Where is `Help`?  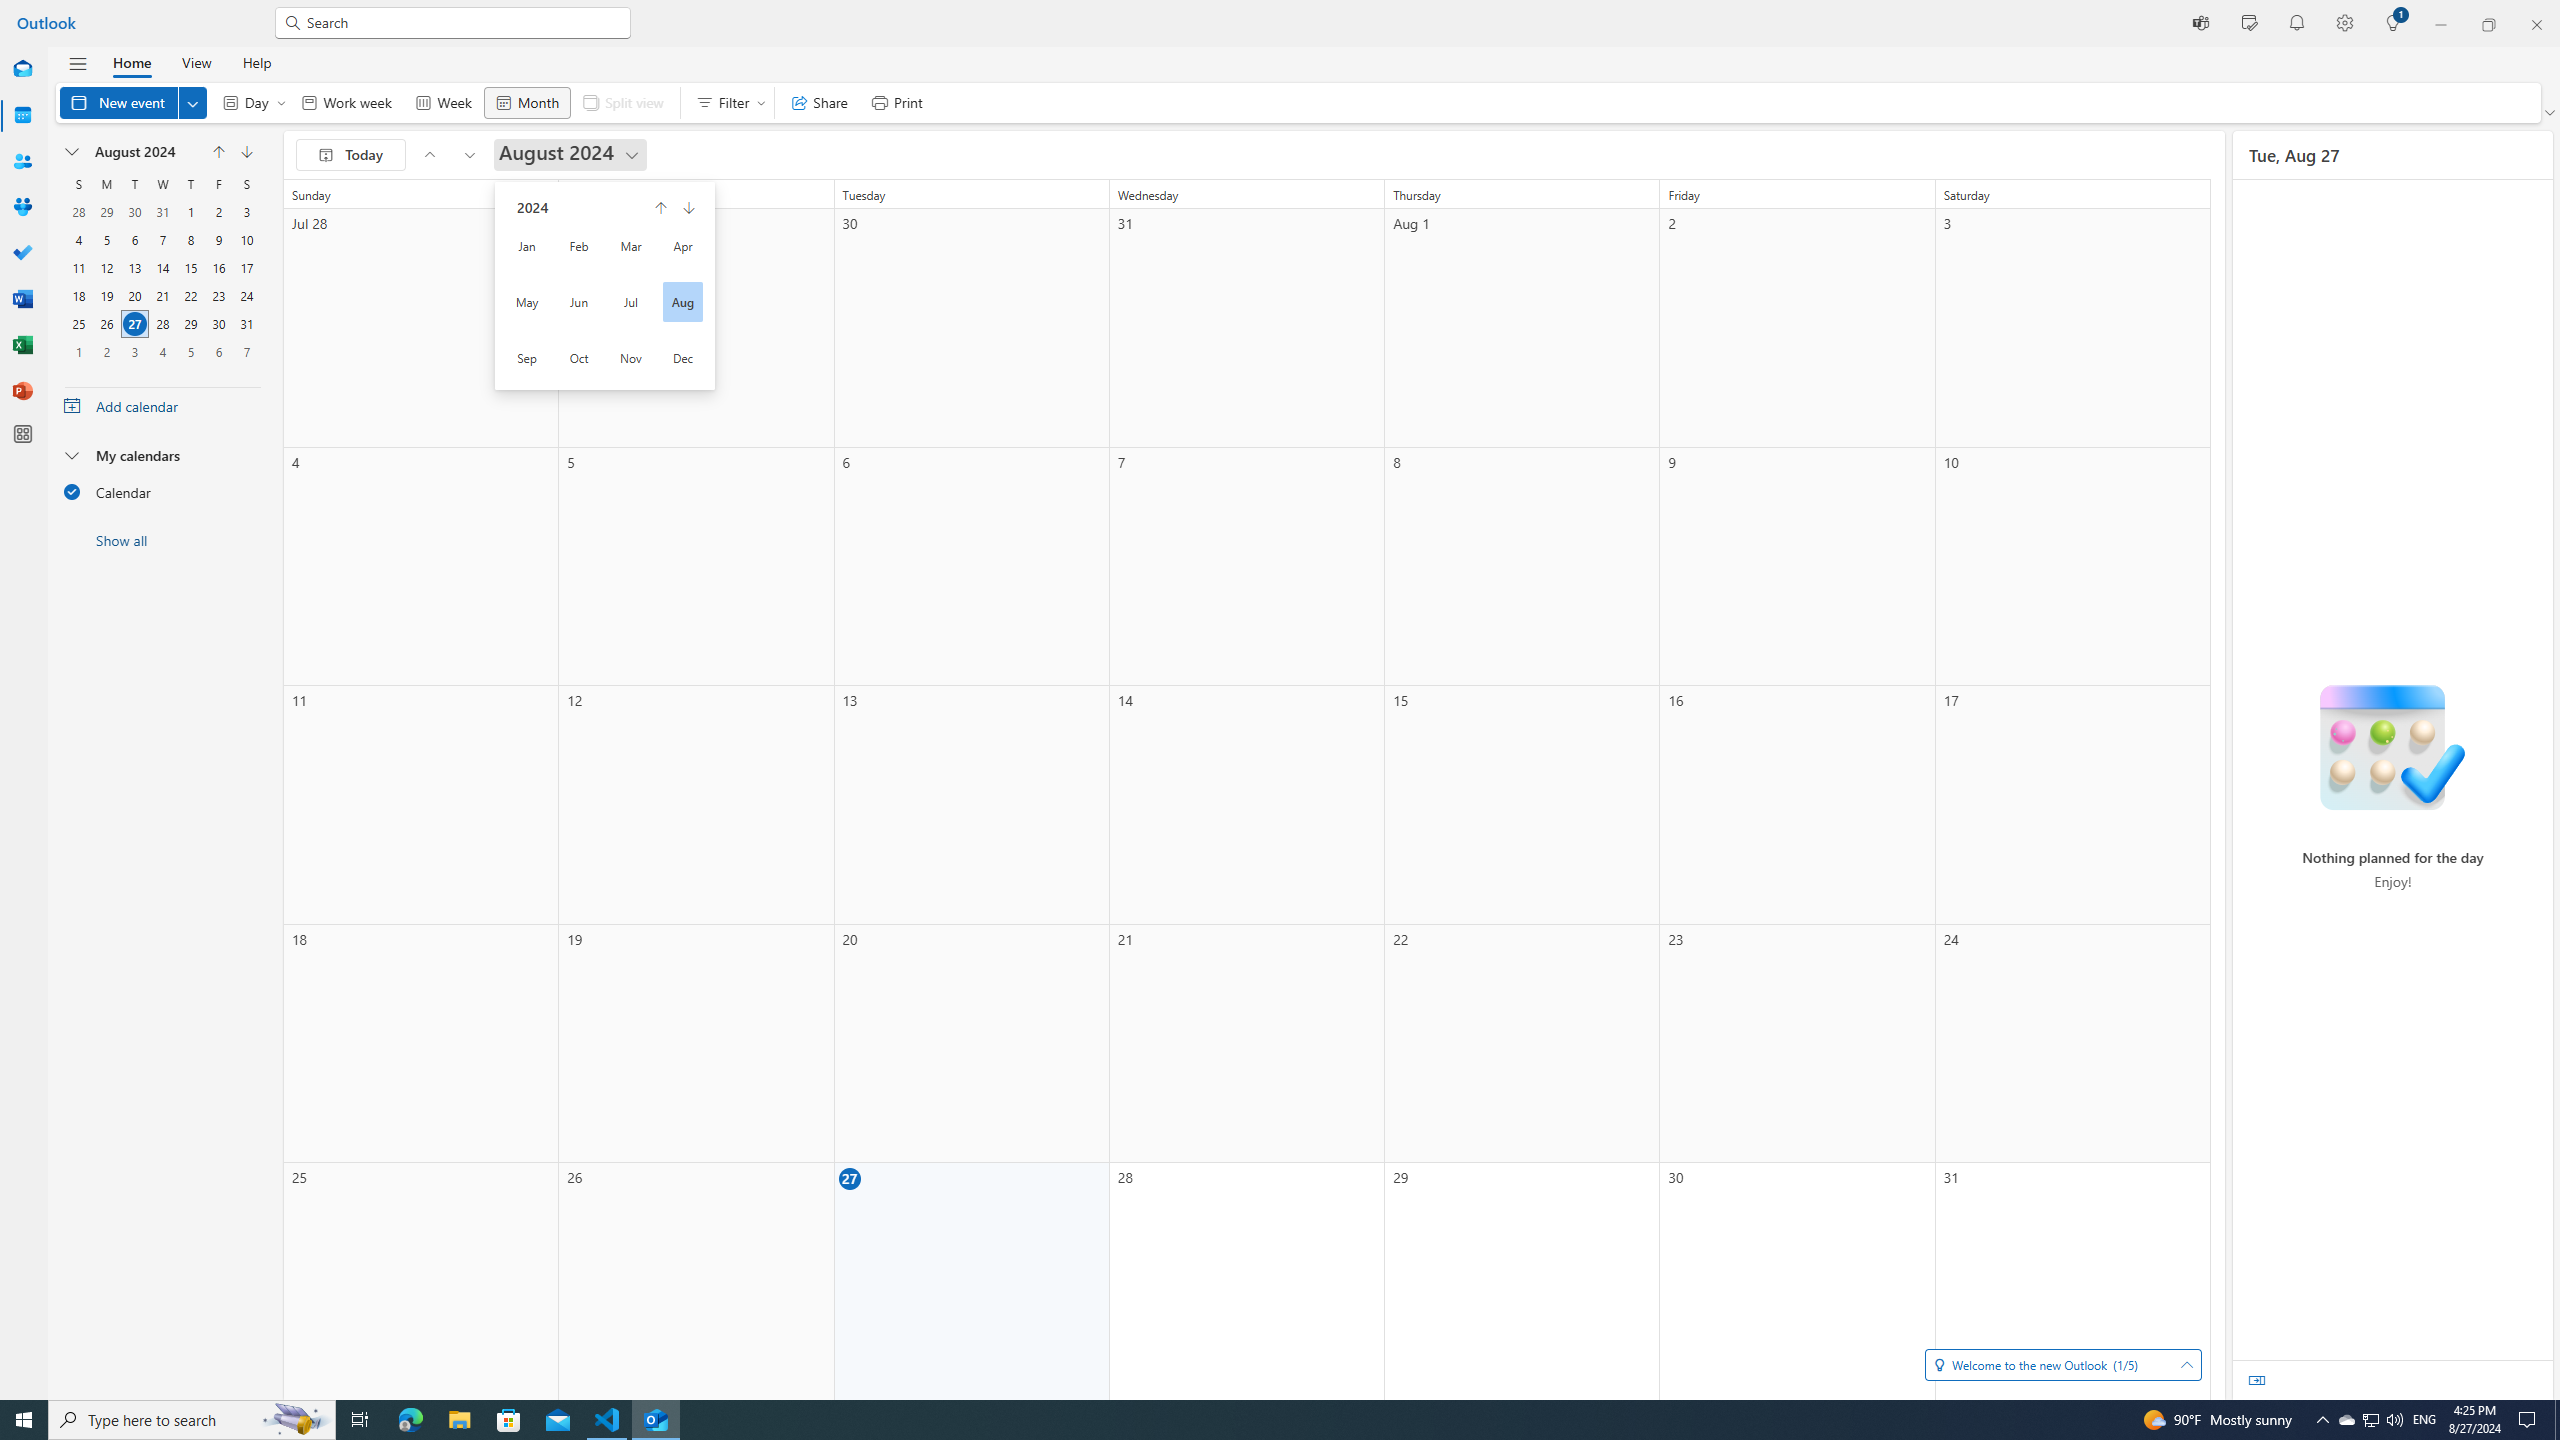 Help is located at coordinates (256, 62).